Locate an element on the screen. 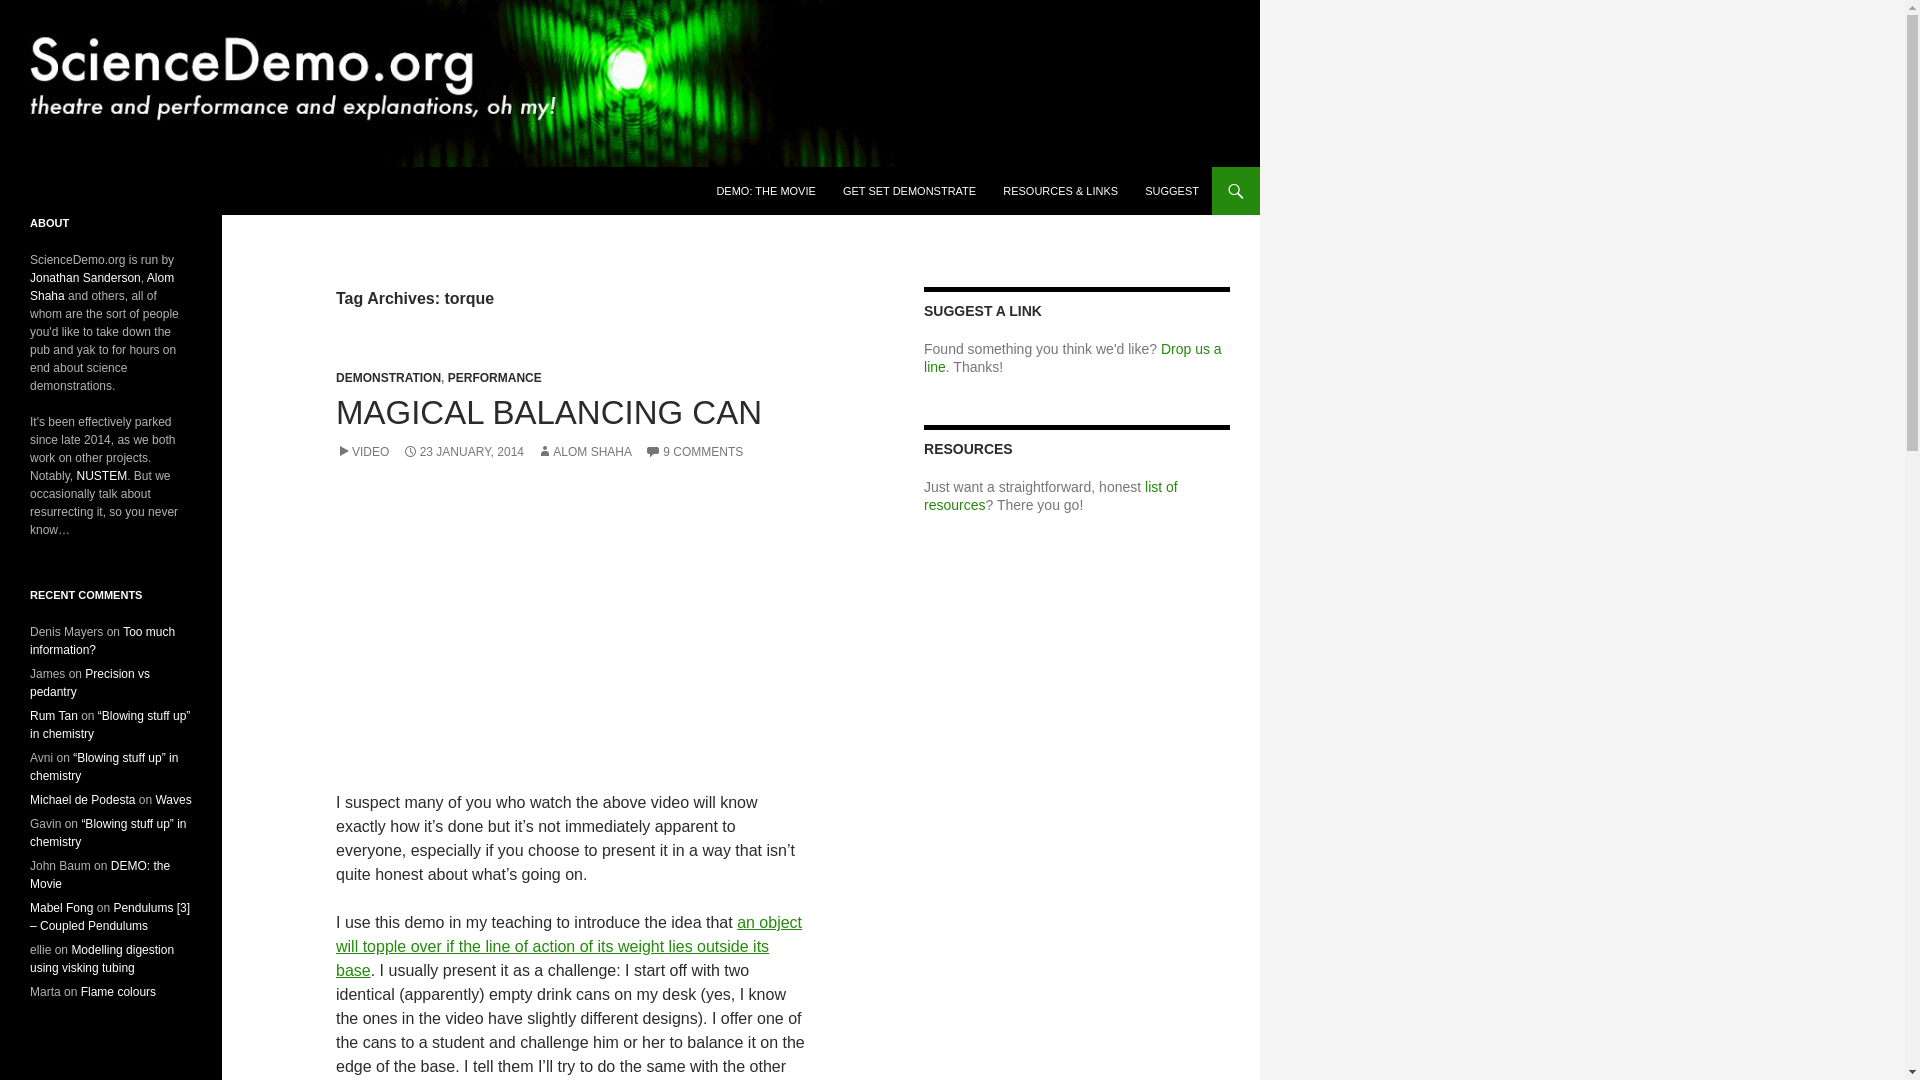 The image size is (1920, 1080). ALOM SHAHA is located at coordinates (584, 452).